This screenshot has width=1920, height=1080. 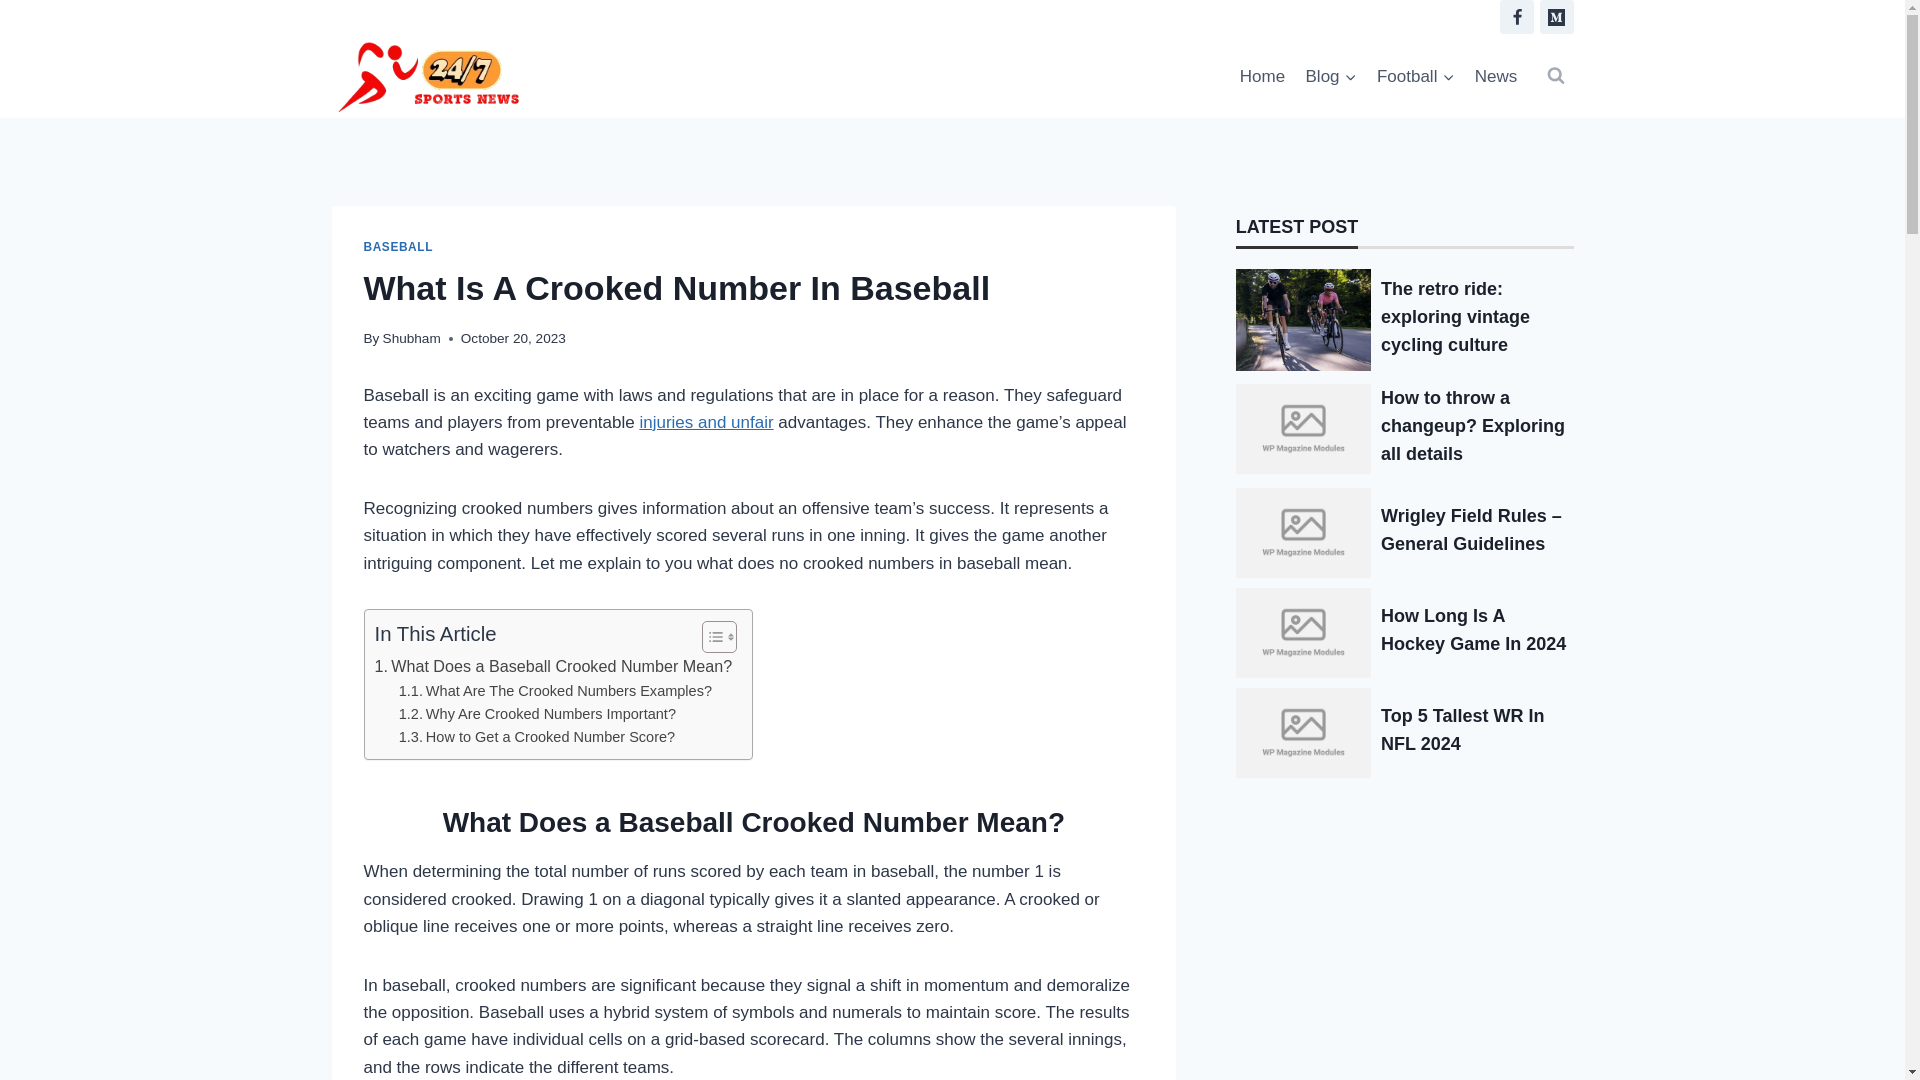 I want to click on Why Are Crooked Numbers Important?, so click(x=537, y=714).